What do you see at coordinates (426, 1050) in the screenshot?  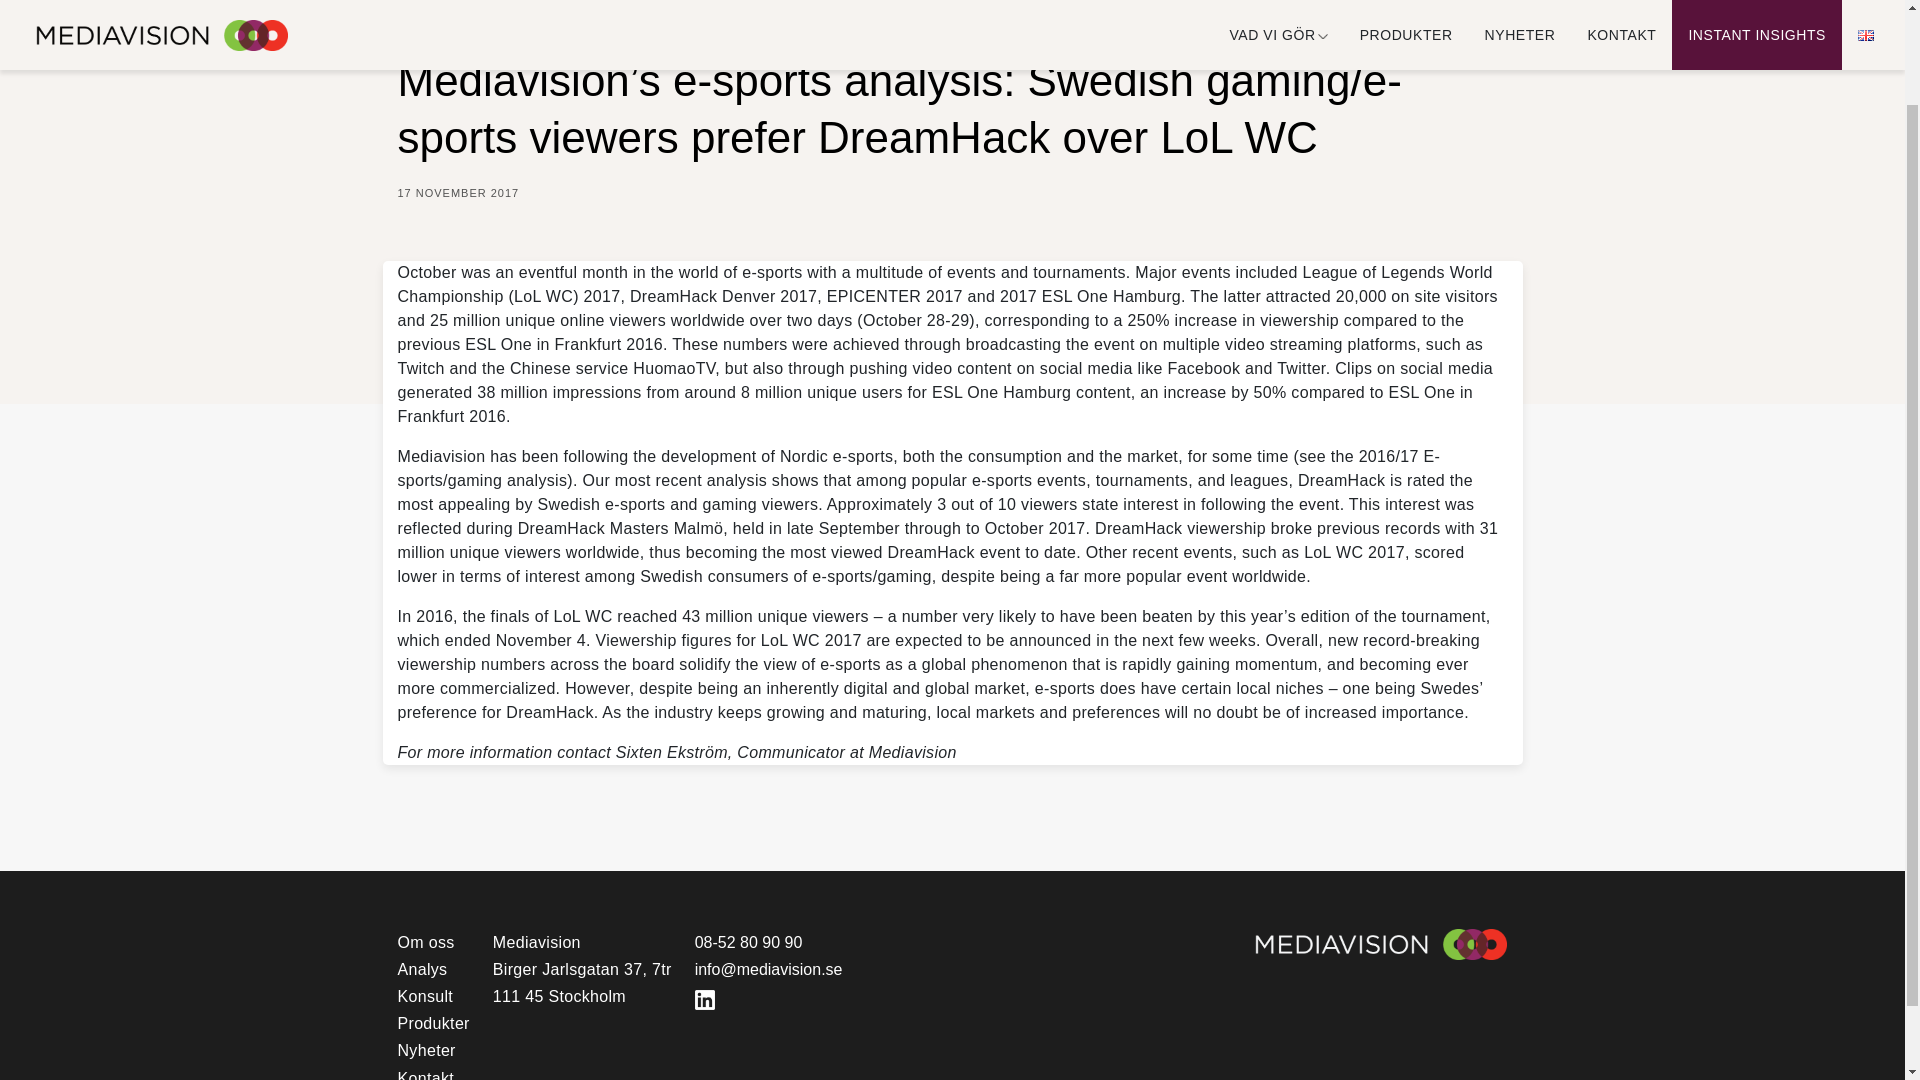 I see `Nyheter` at bounding box center [426, 1050].